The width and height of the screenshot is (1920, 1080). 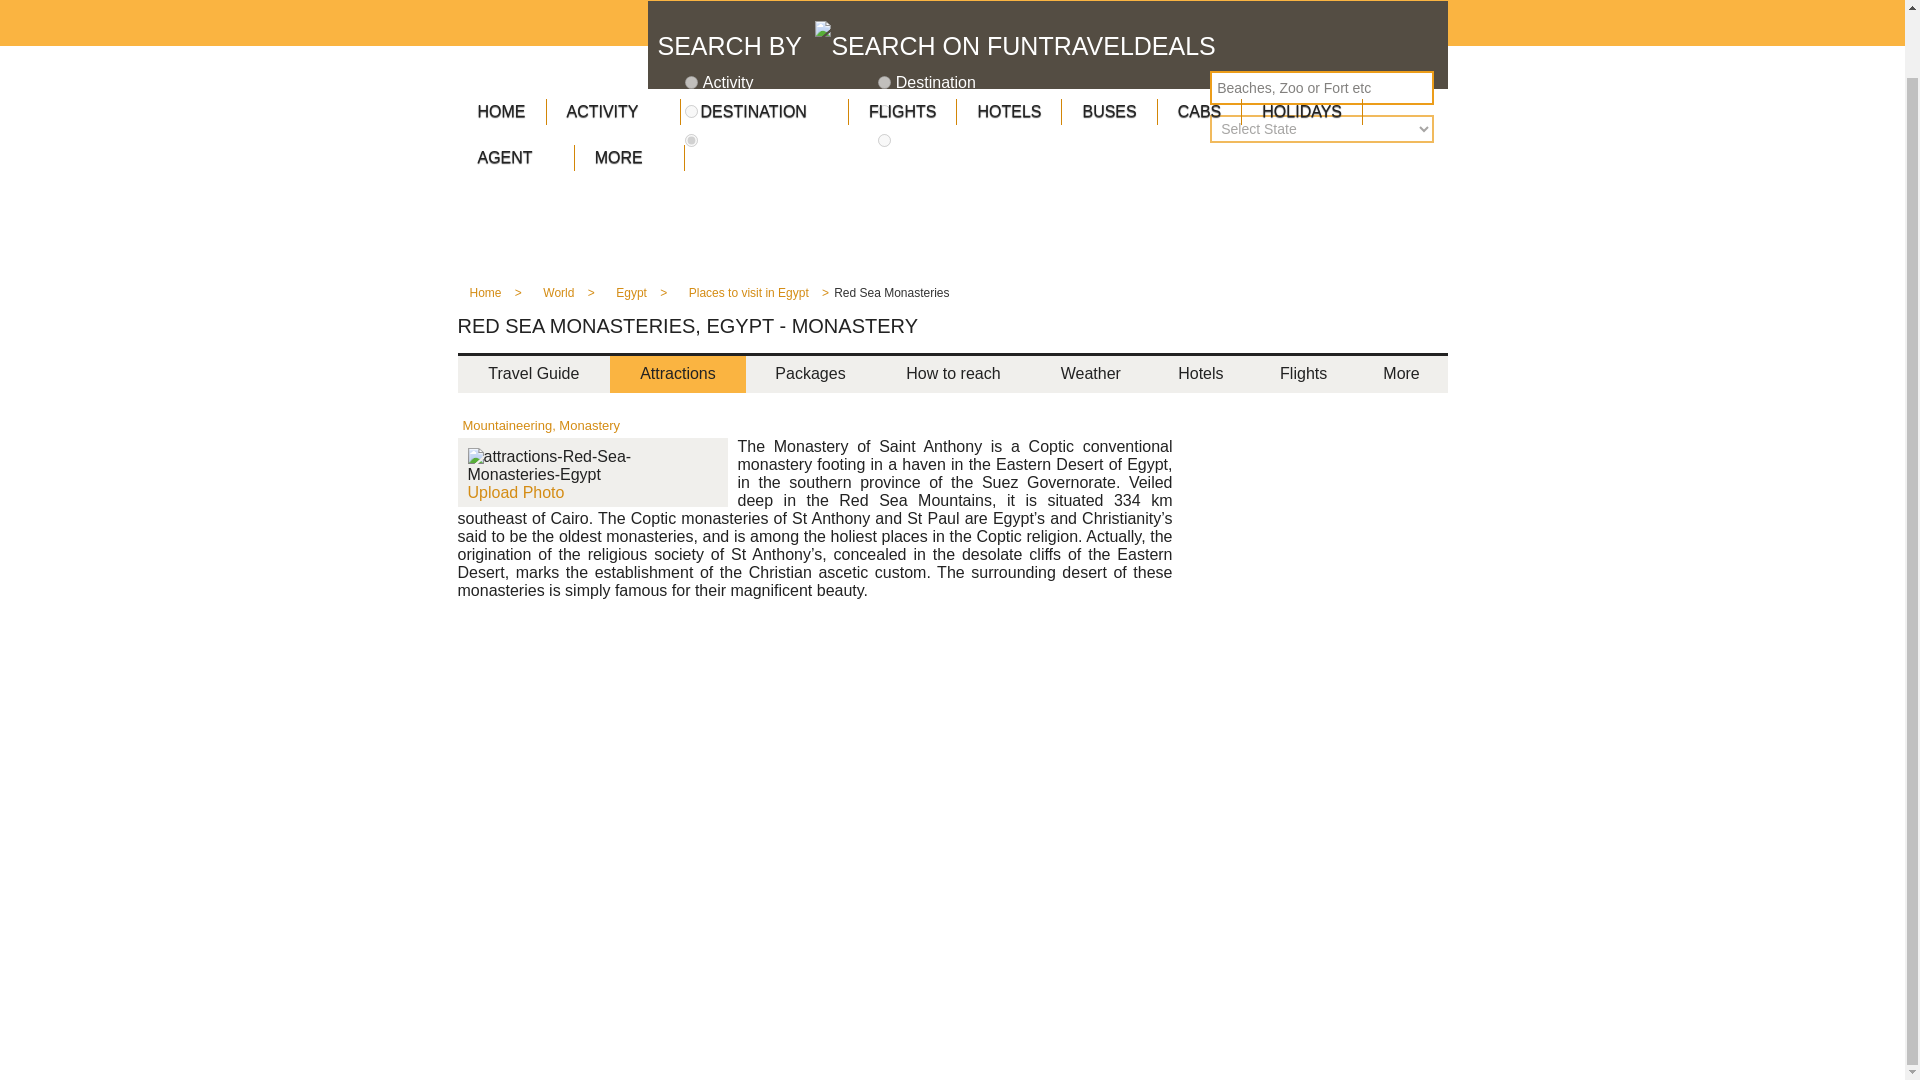 What do you see at coordinates (1014, 46) in the screenshot?
I see `Search on Fun Travel Deals` at bounding box center [1014, 46].